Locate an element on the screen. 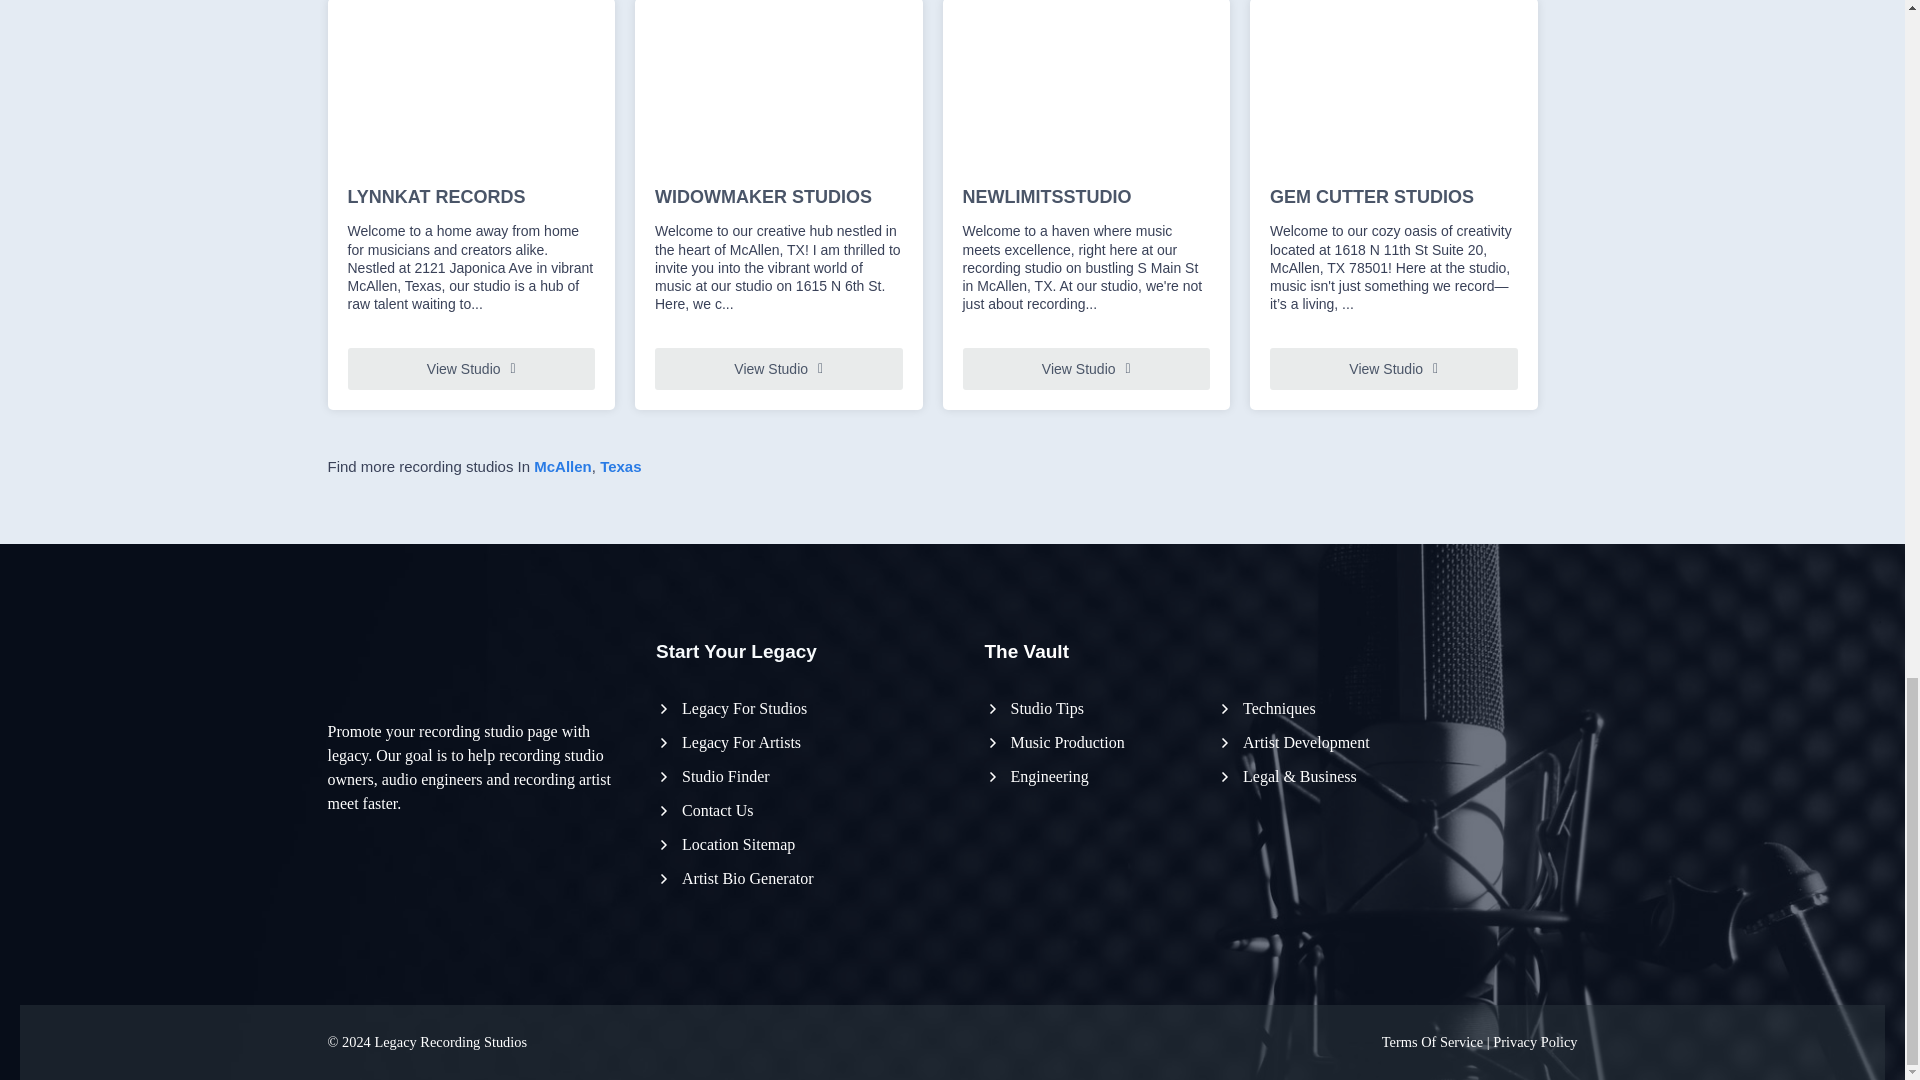  View Studio is located at coordinates (1085, 368).